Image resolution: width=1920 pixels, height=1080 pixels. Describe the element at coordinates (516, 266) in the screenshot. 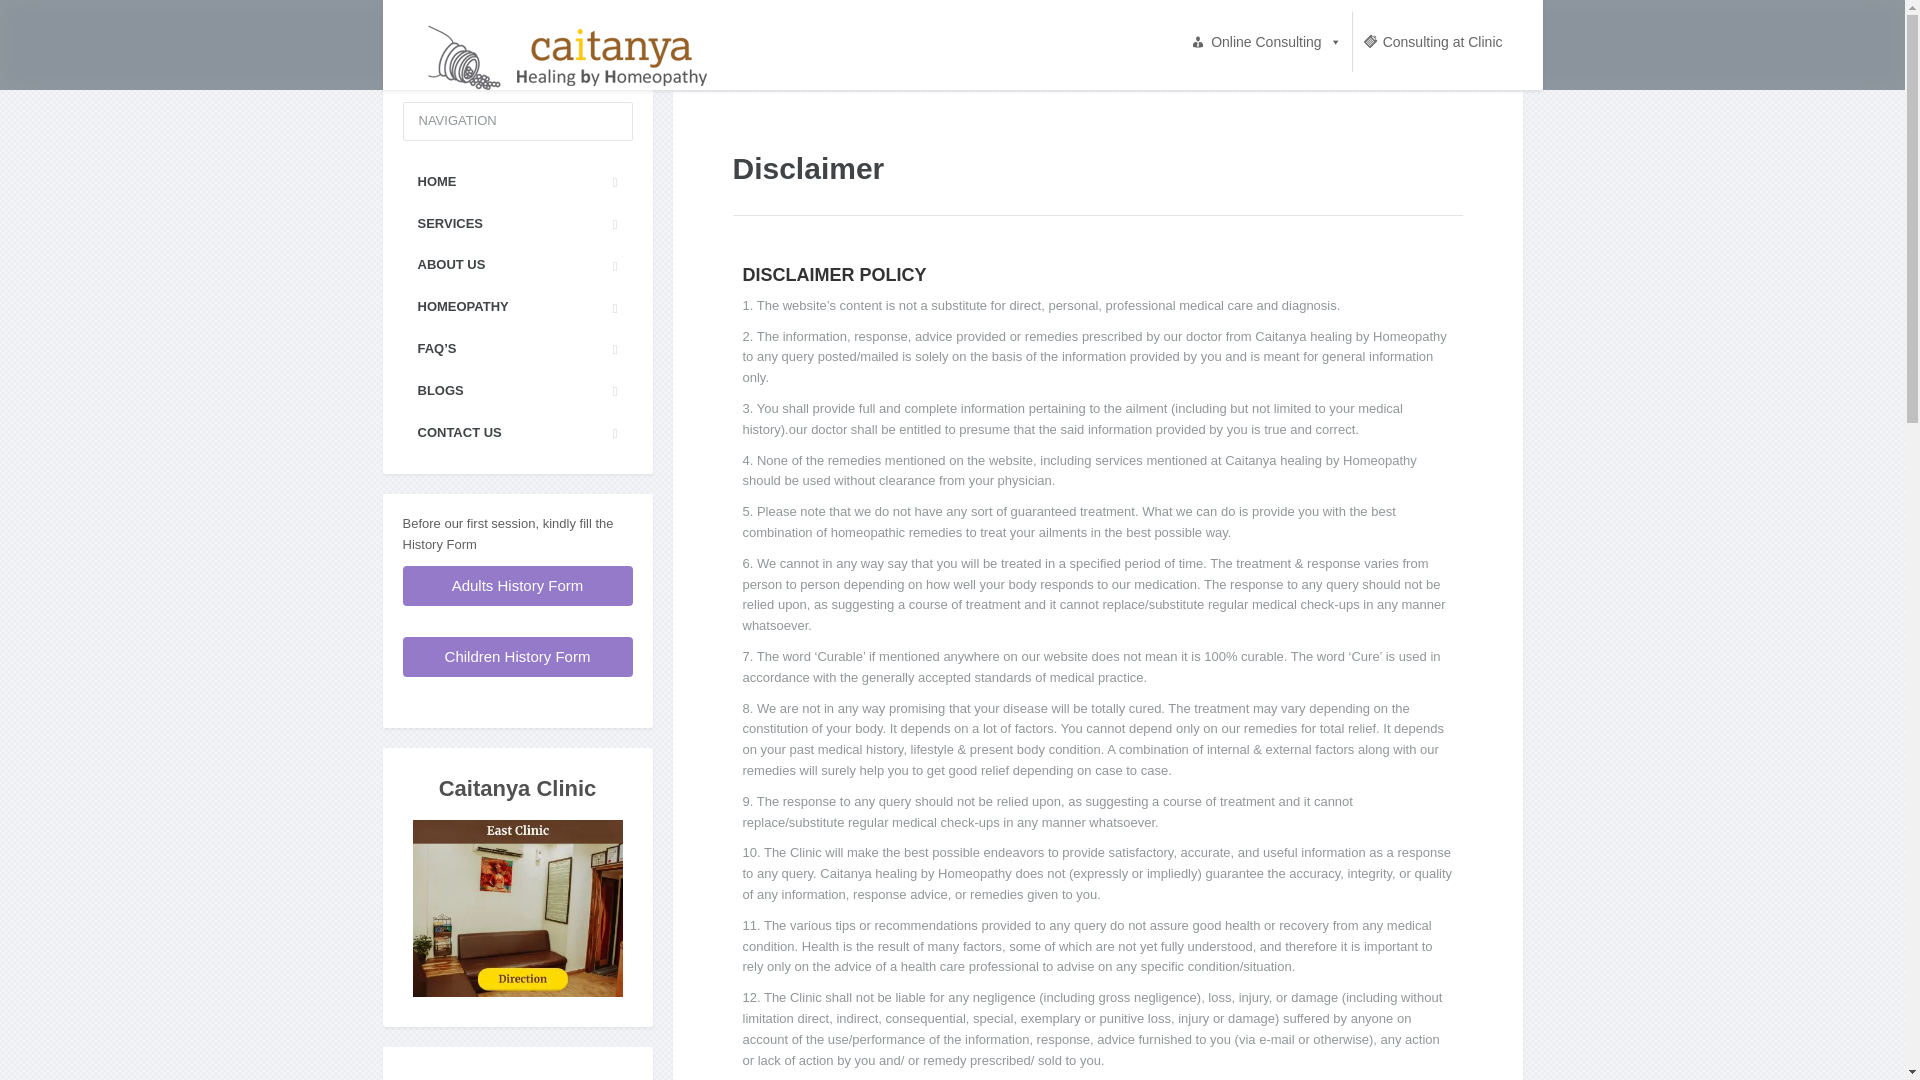

I see `ABOUT US` at that location.